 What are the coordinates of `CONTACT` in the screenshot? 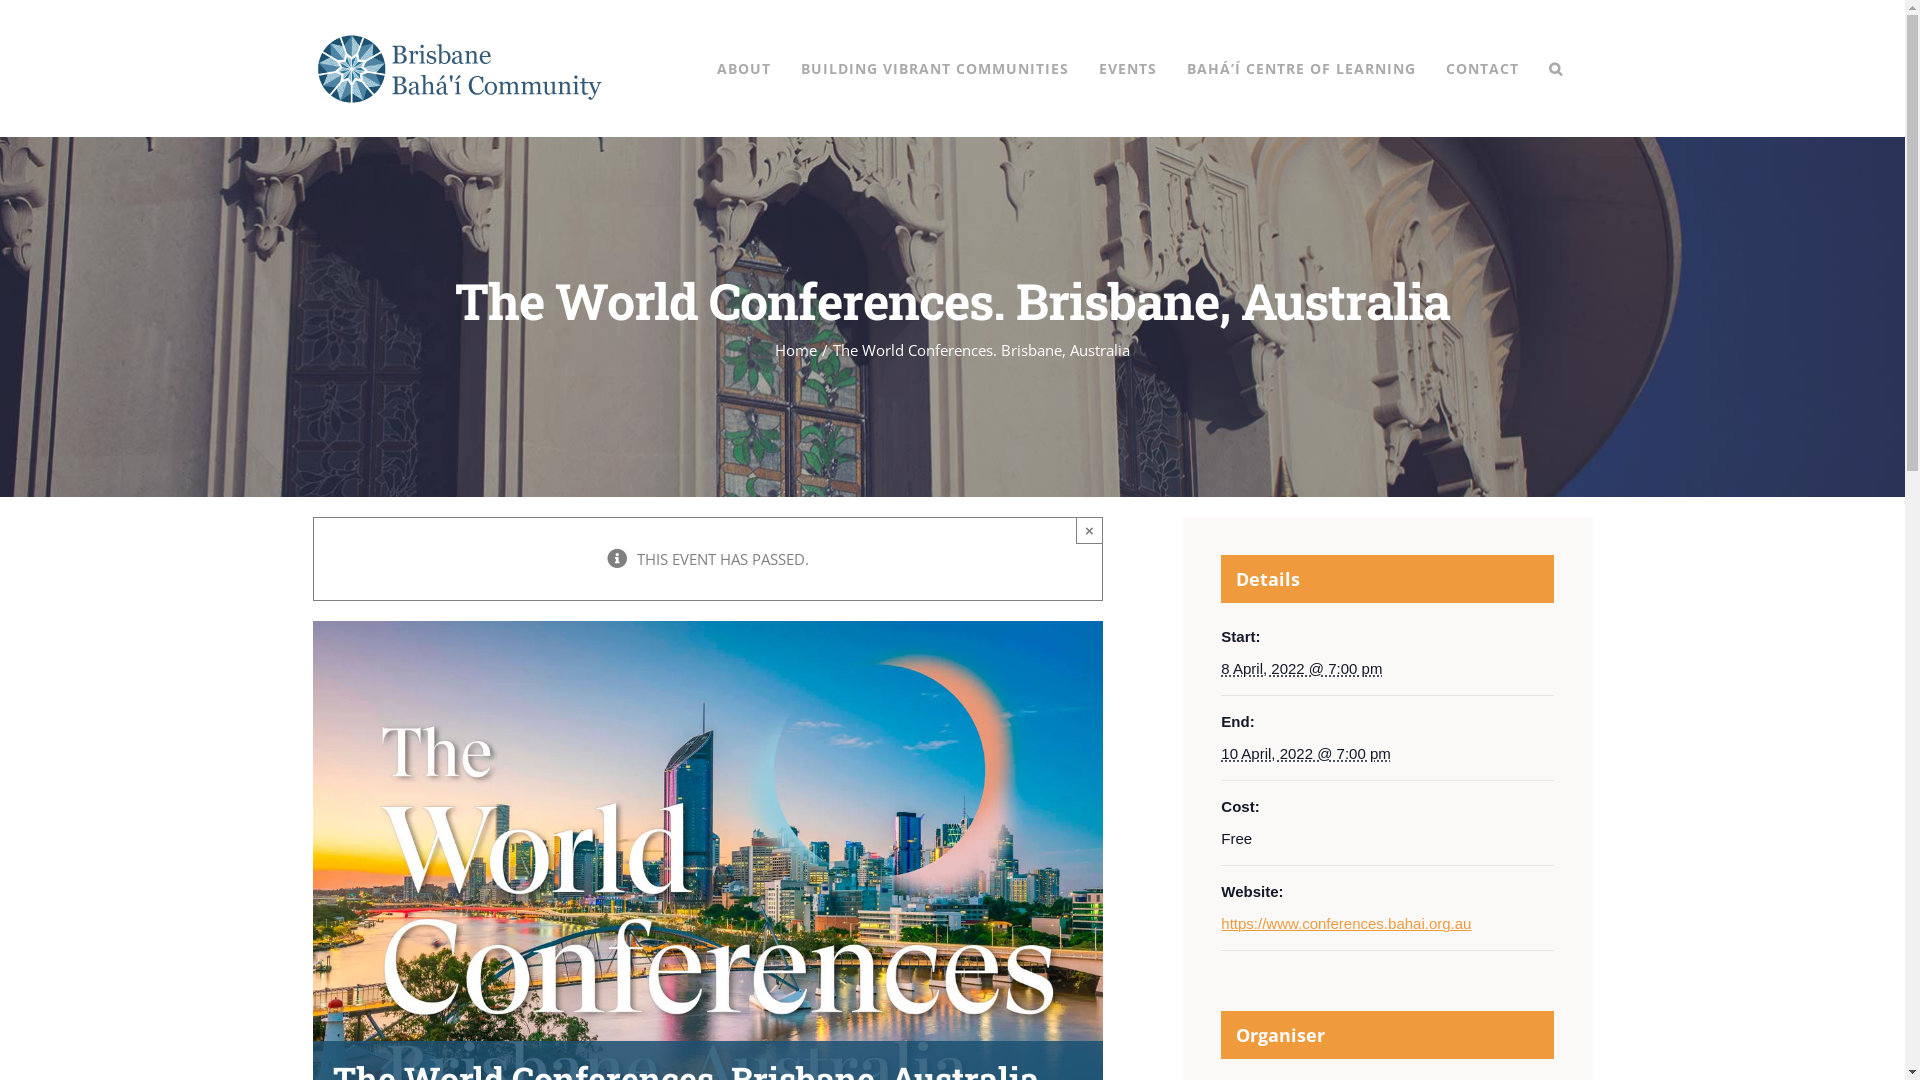 It's located at (1482, 68).